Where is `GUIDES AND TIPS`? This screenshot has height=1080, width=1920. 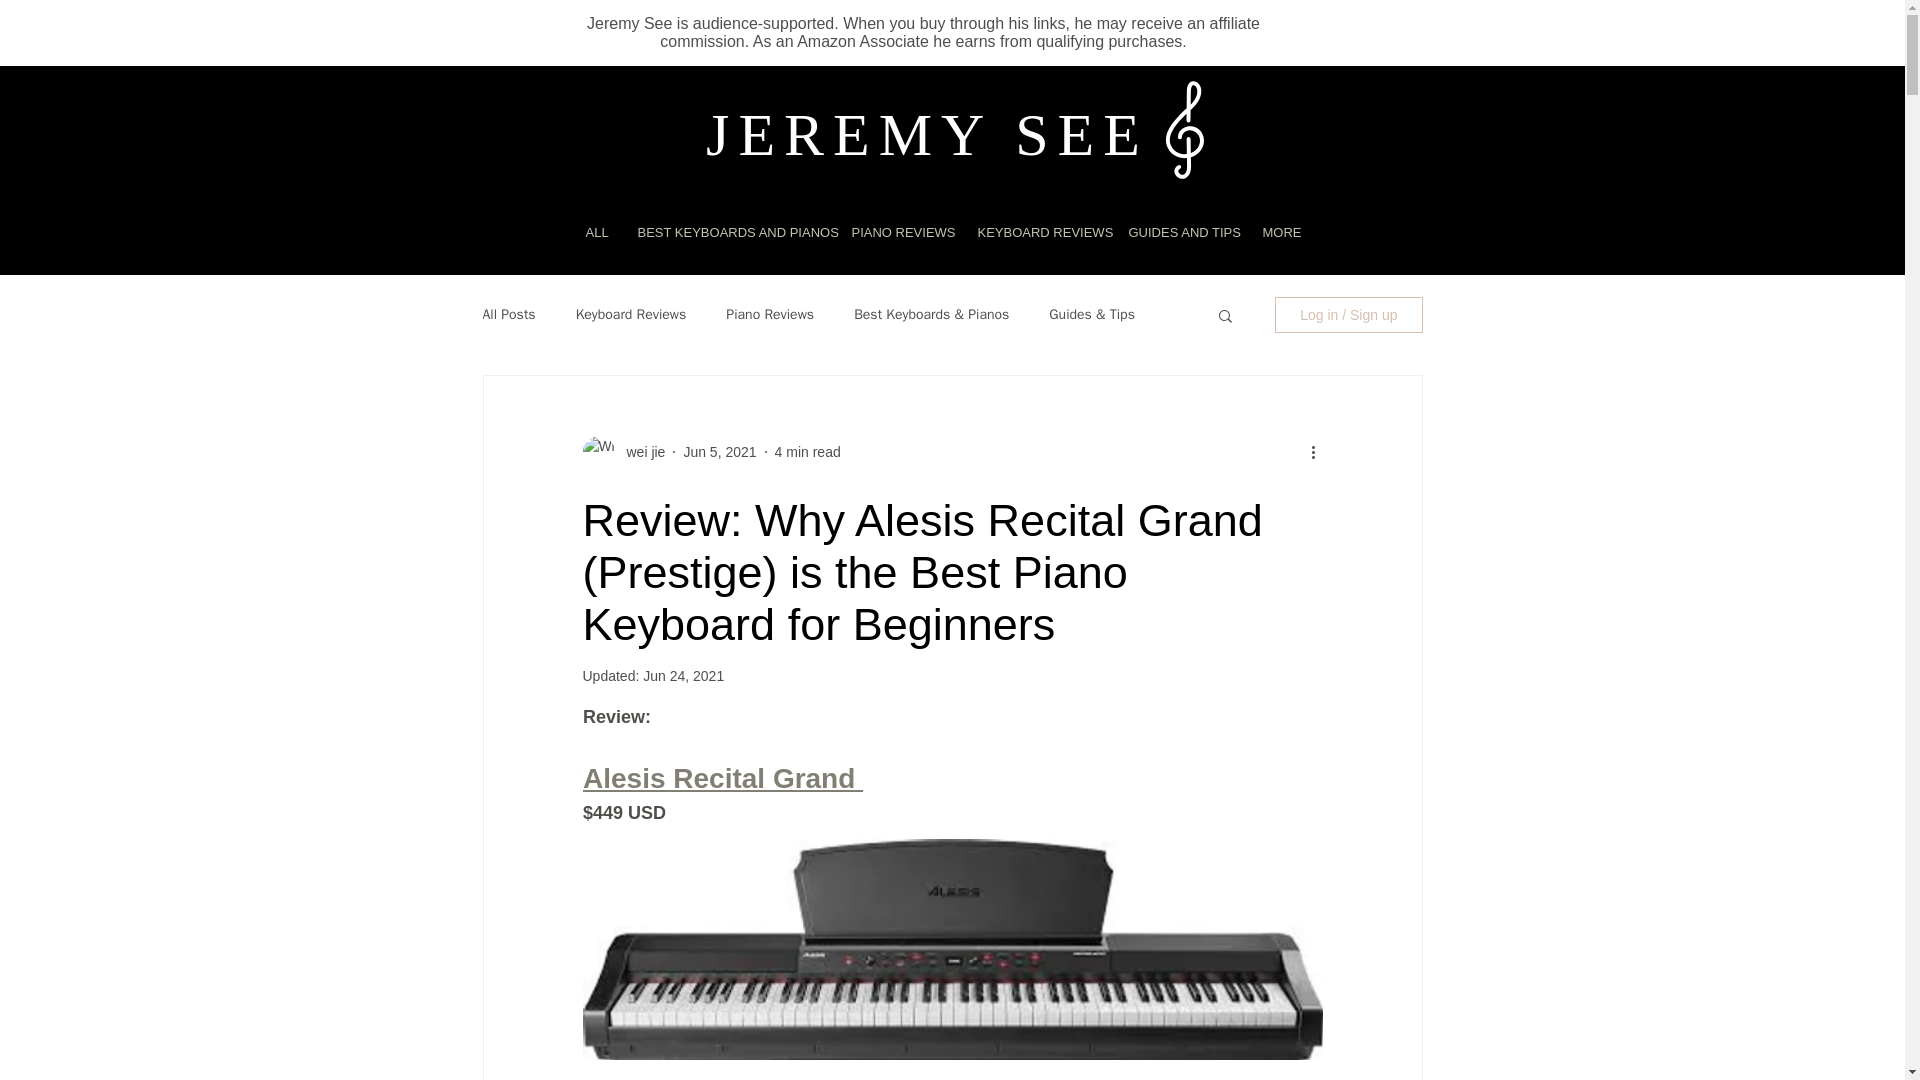
GUIDES AND TIPS is located at coordinates (1180, 233).